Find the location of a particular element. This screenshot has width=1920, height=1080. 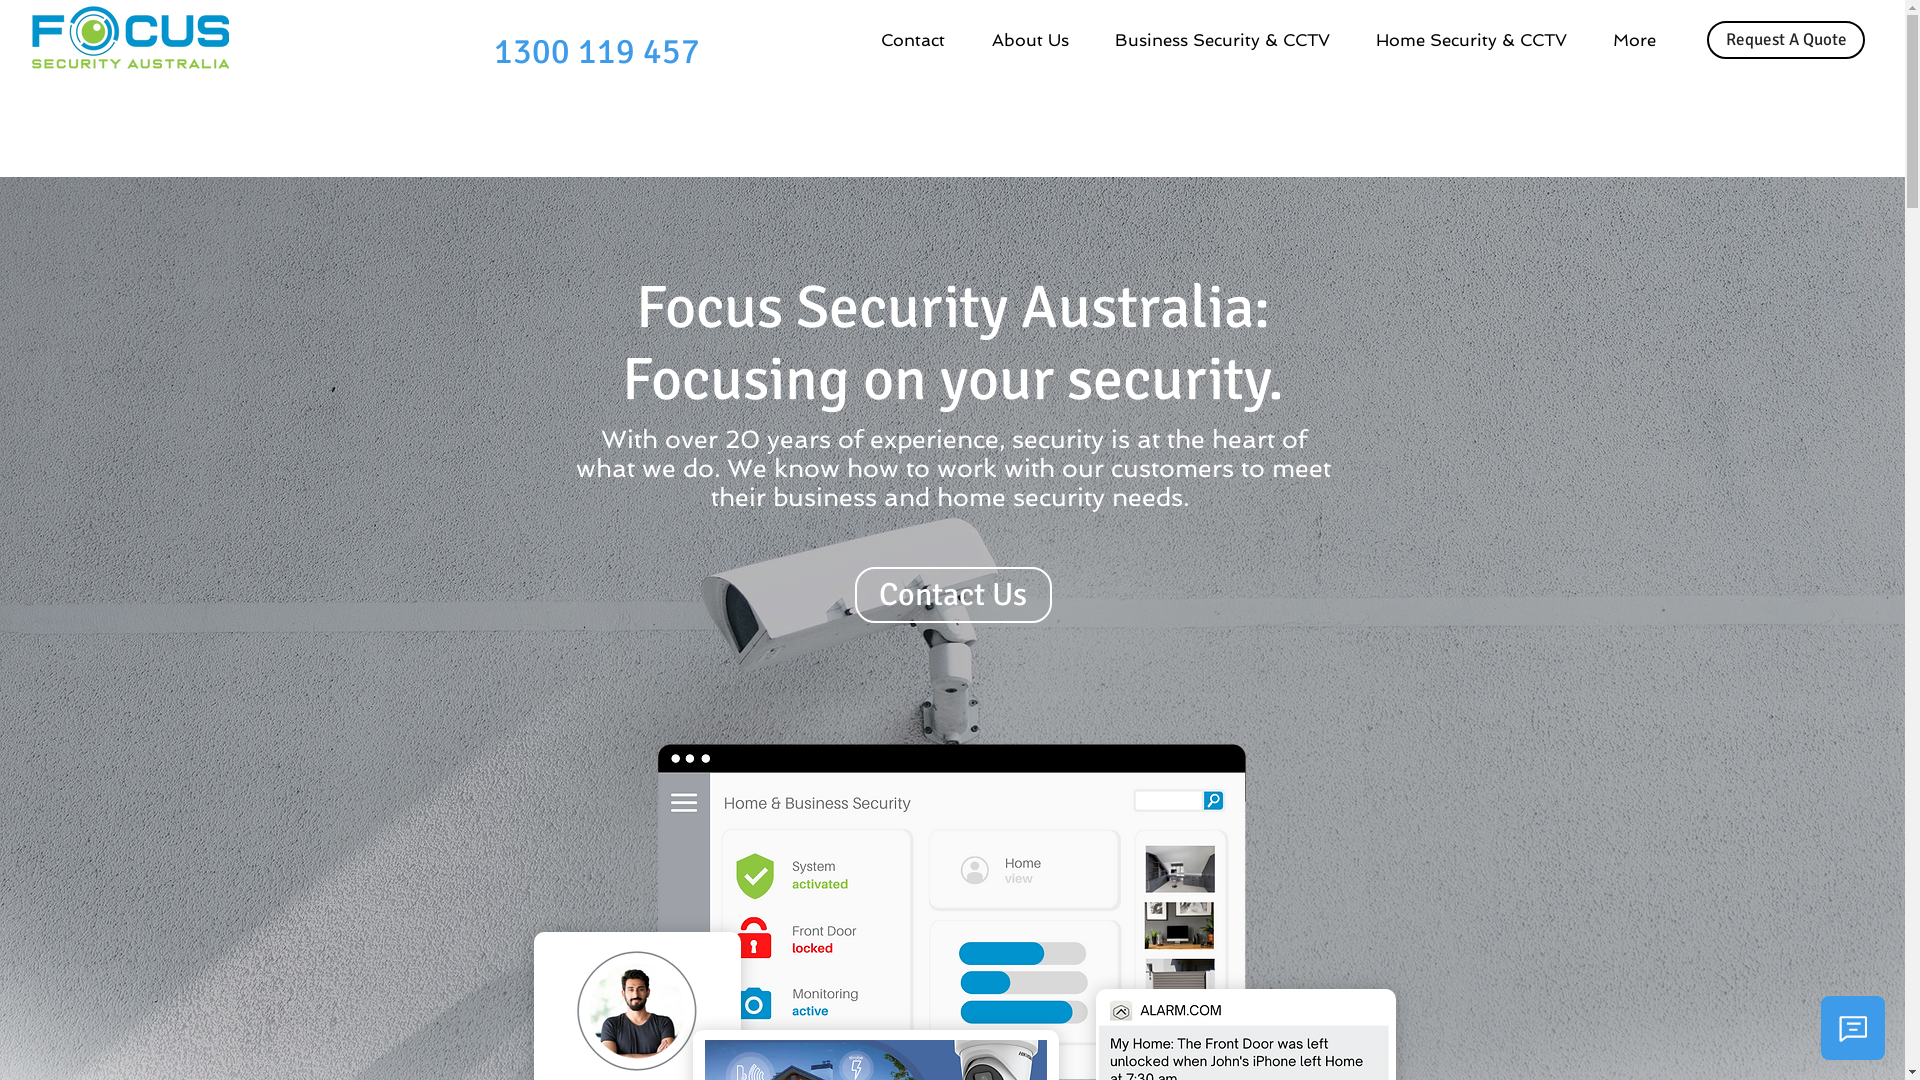

TWIPLA (Visitor Analytics) is located at coordinates (960, 480).